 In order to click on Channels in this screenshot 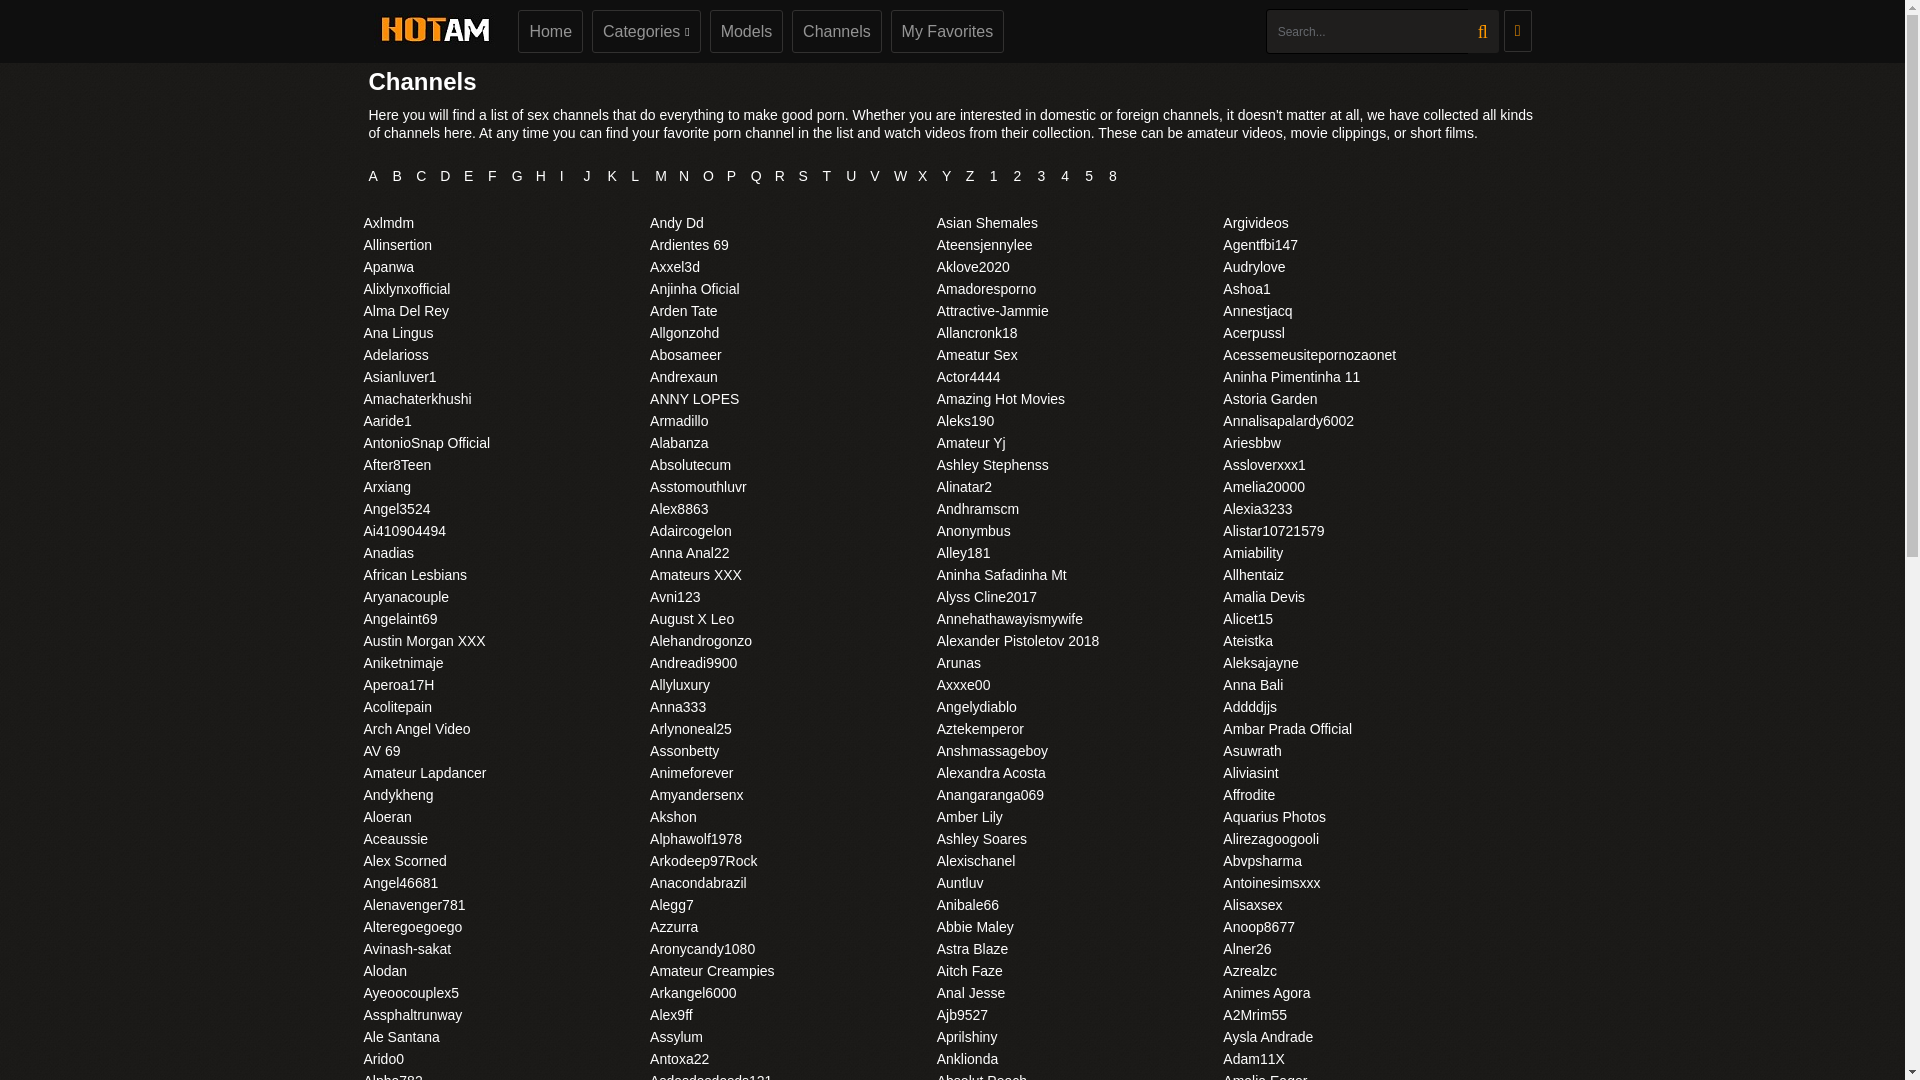, I will do `click(836, 30)`.